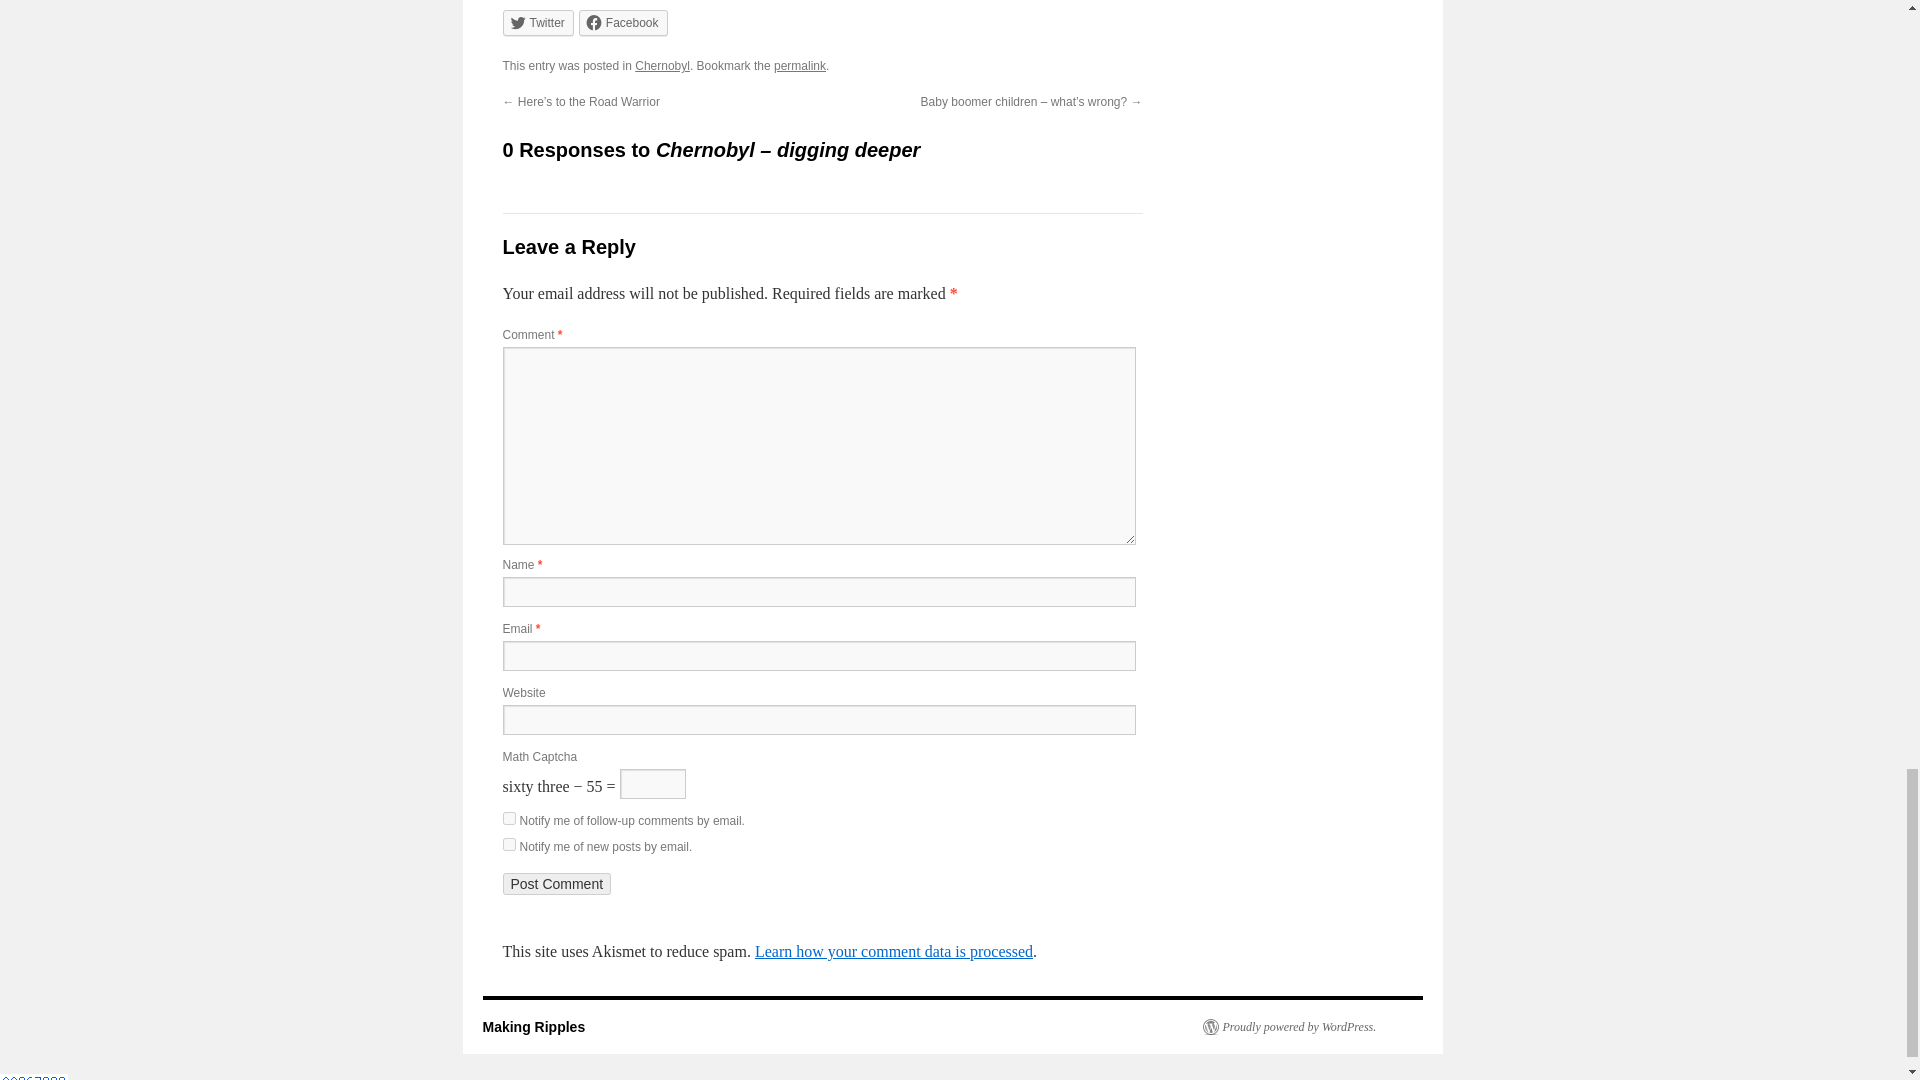 The image size is (1920, 1080). What do you see at coordinates (533, 1026) in the screenshot?
I see `Making Ripples` at bounding box center [533, 1026].